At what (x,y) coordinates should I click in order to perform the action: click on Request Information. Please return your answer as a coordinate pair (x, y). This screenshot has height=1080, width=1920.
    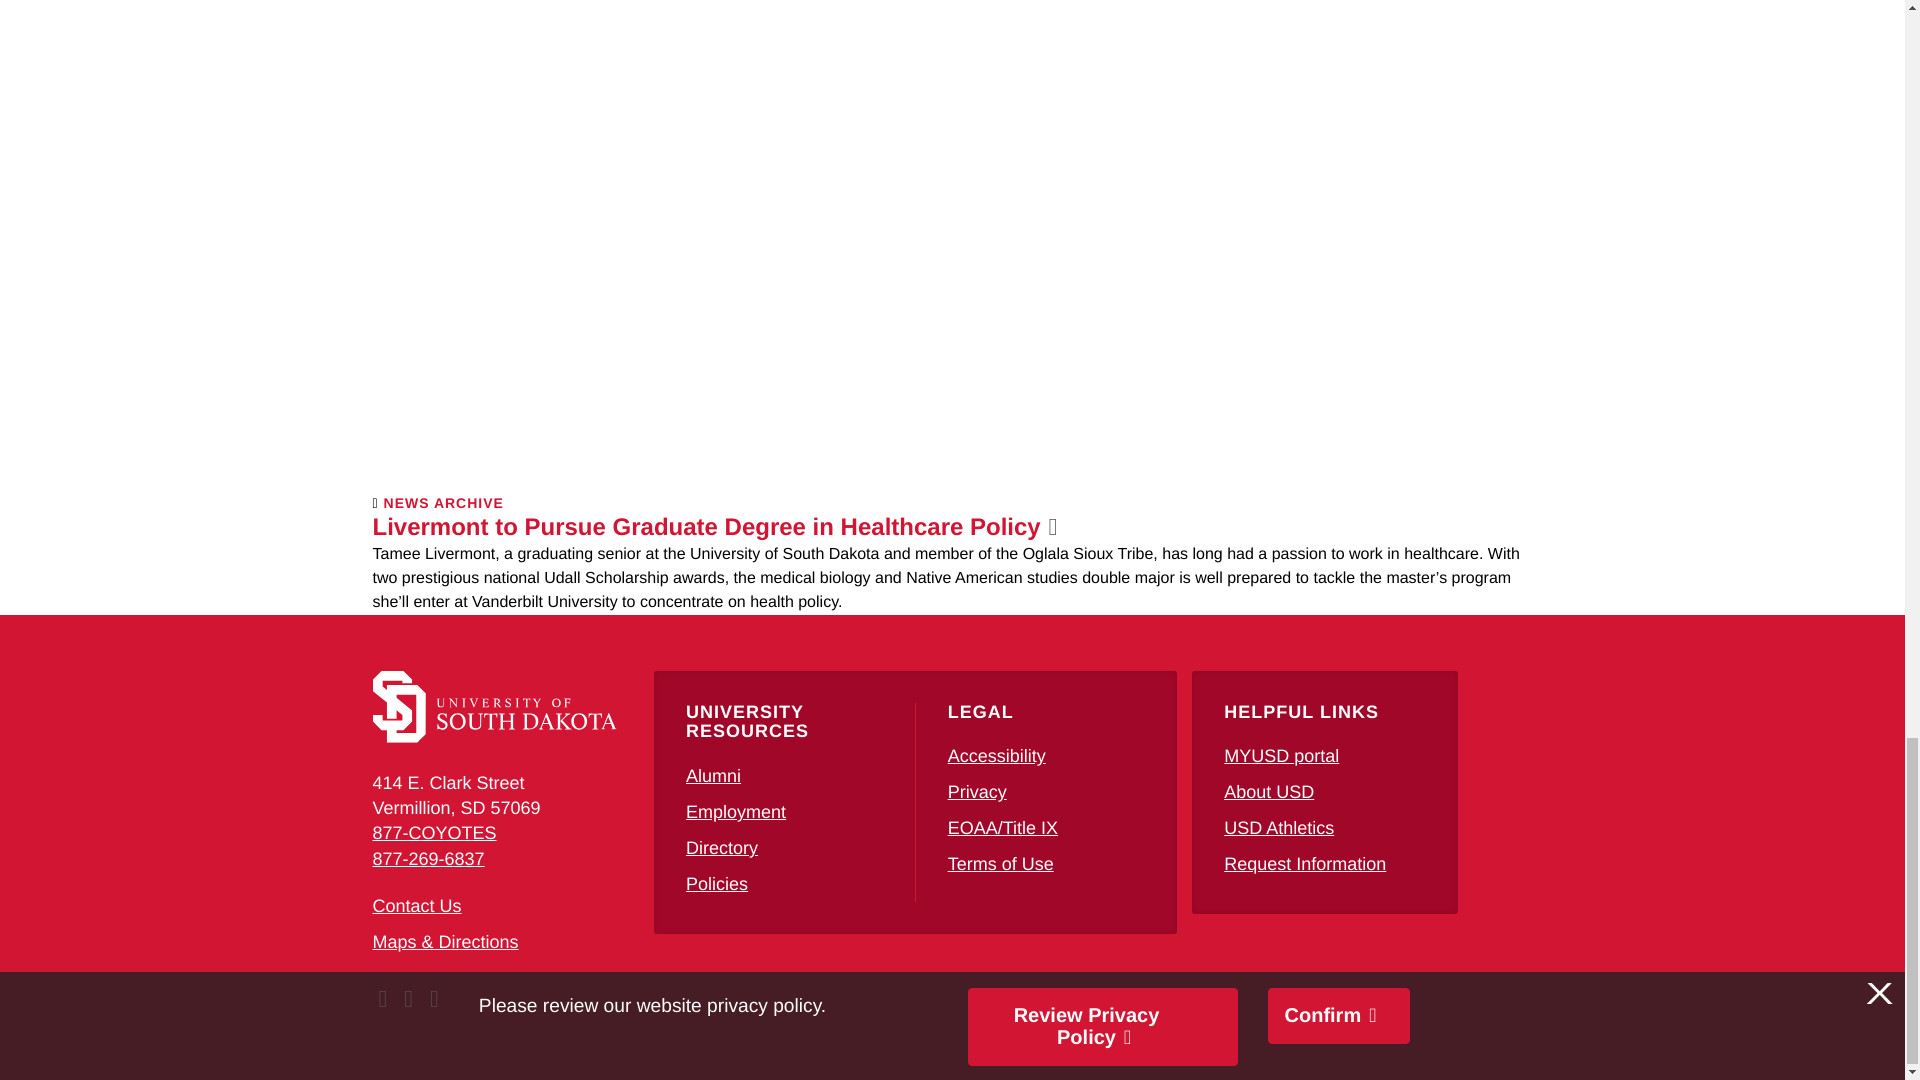
    Looking at the image, I should click on (1305, 864).